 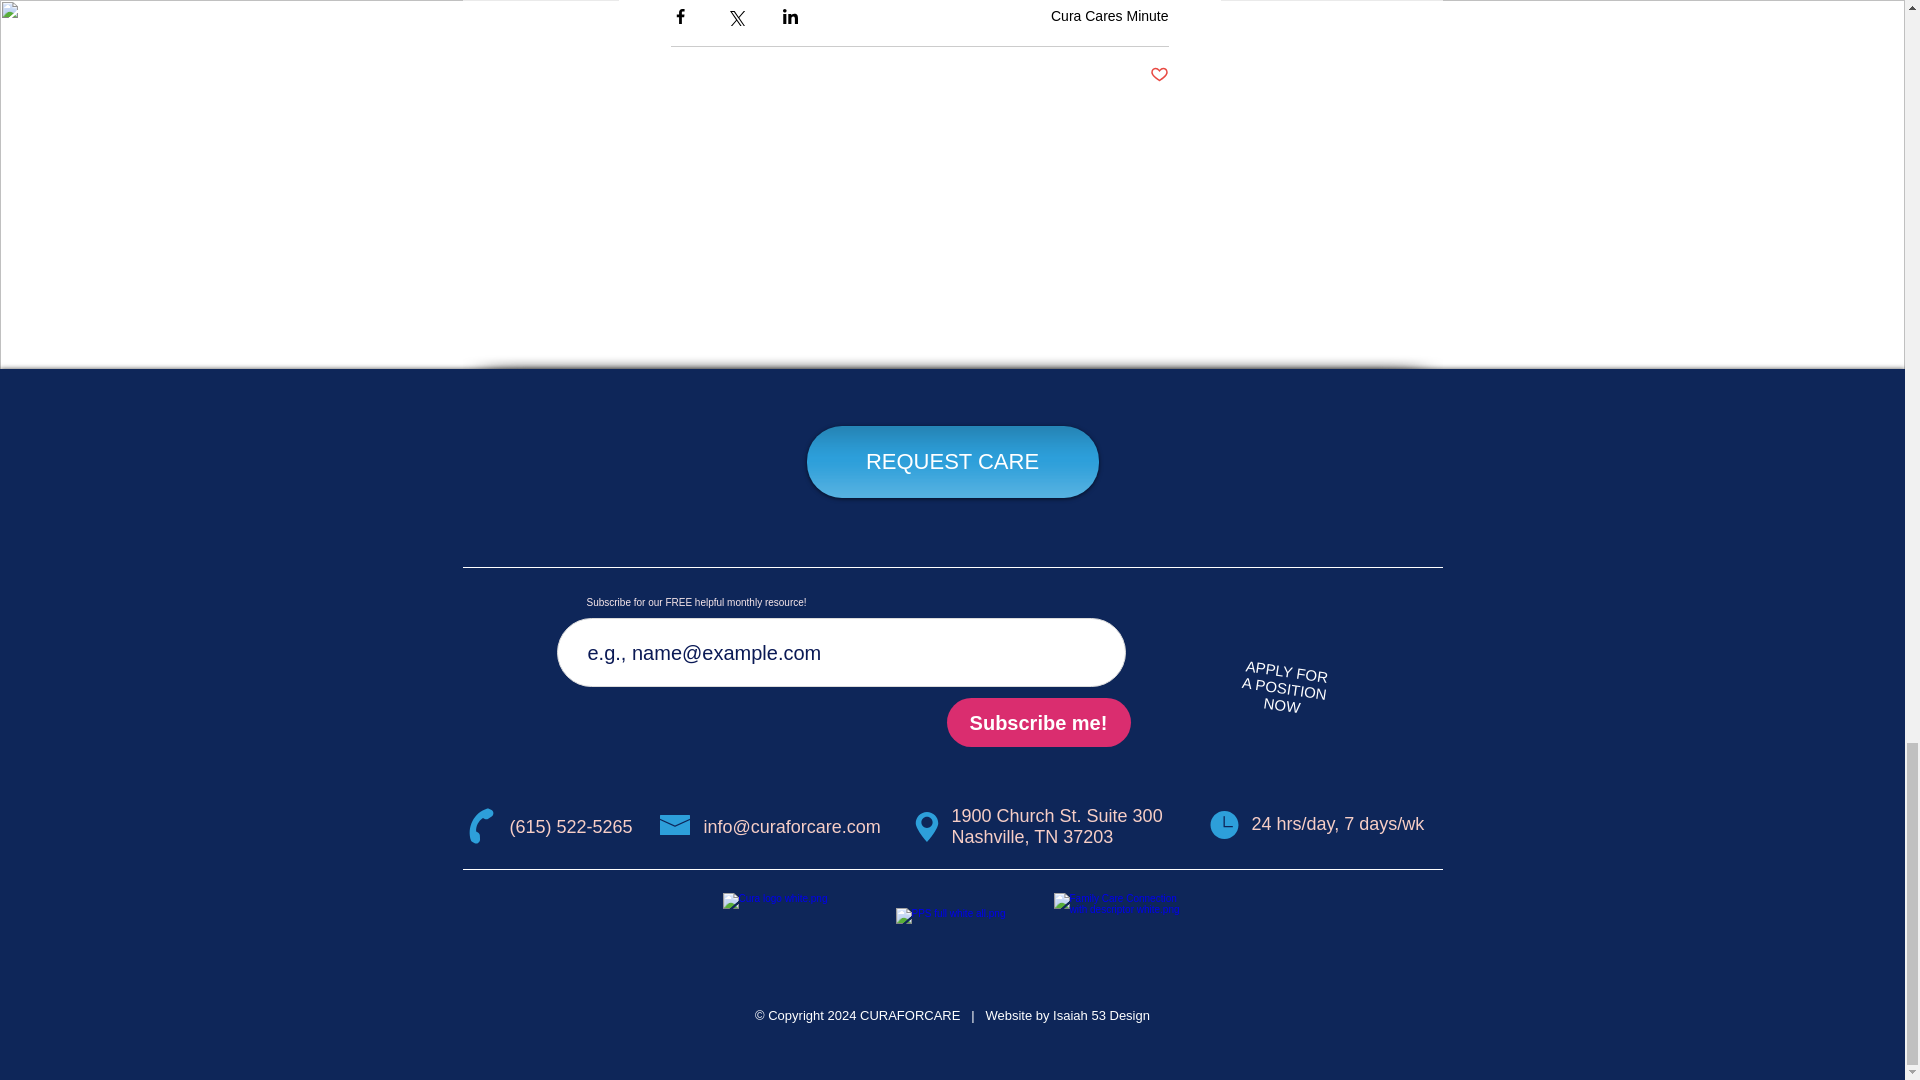 What do you see at coordinates (1283, 682) in the screenshot?
I see `REQUEST CARE` at bounding box center [1283, 682].